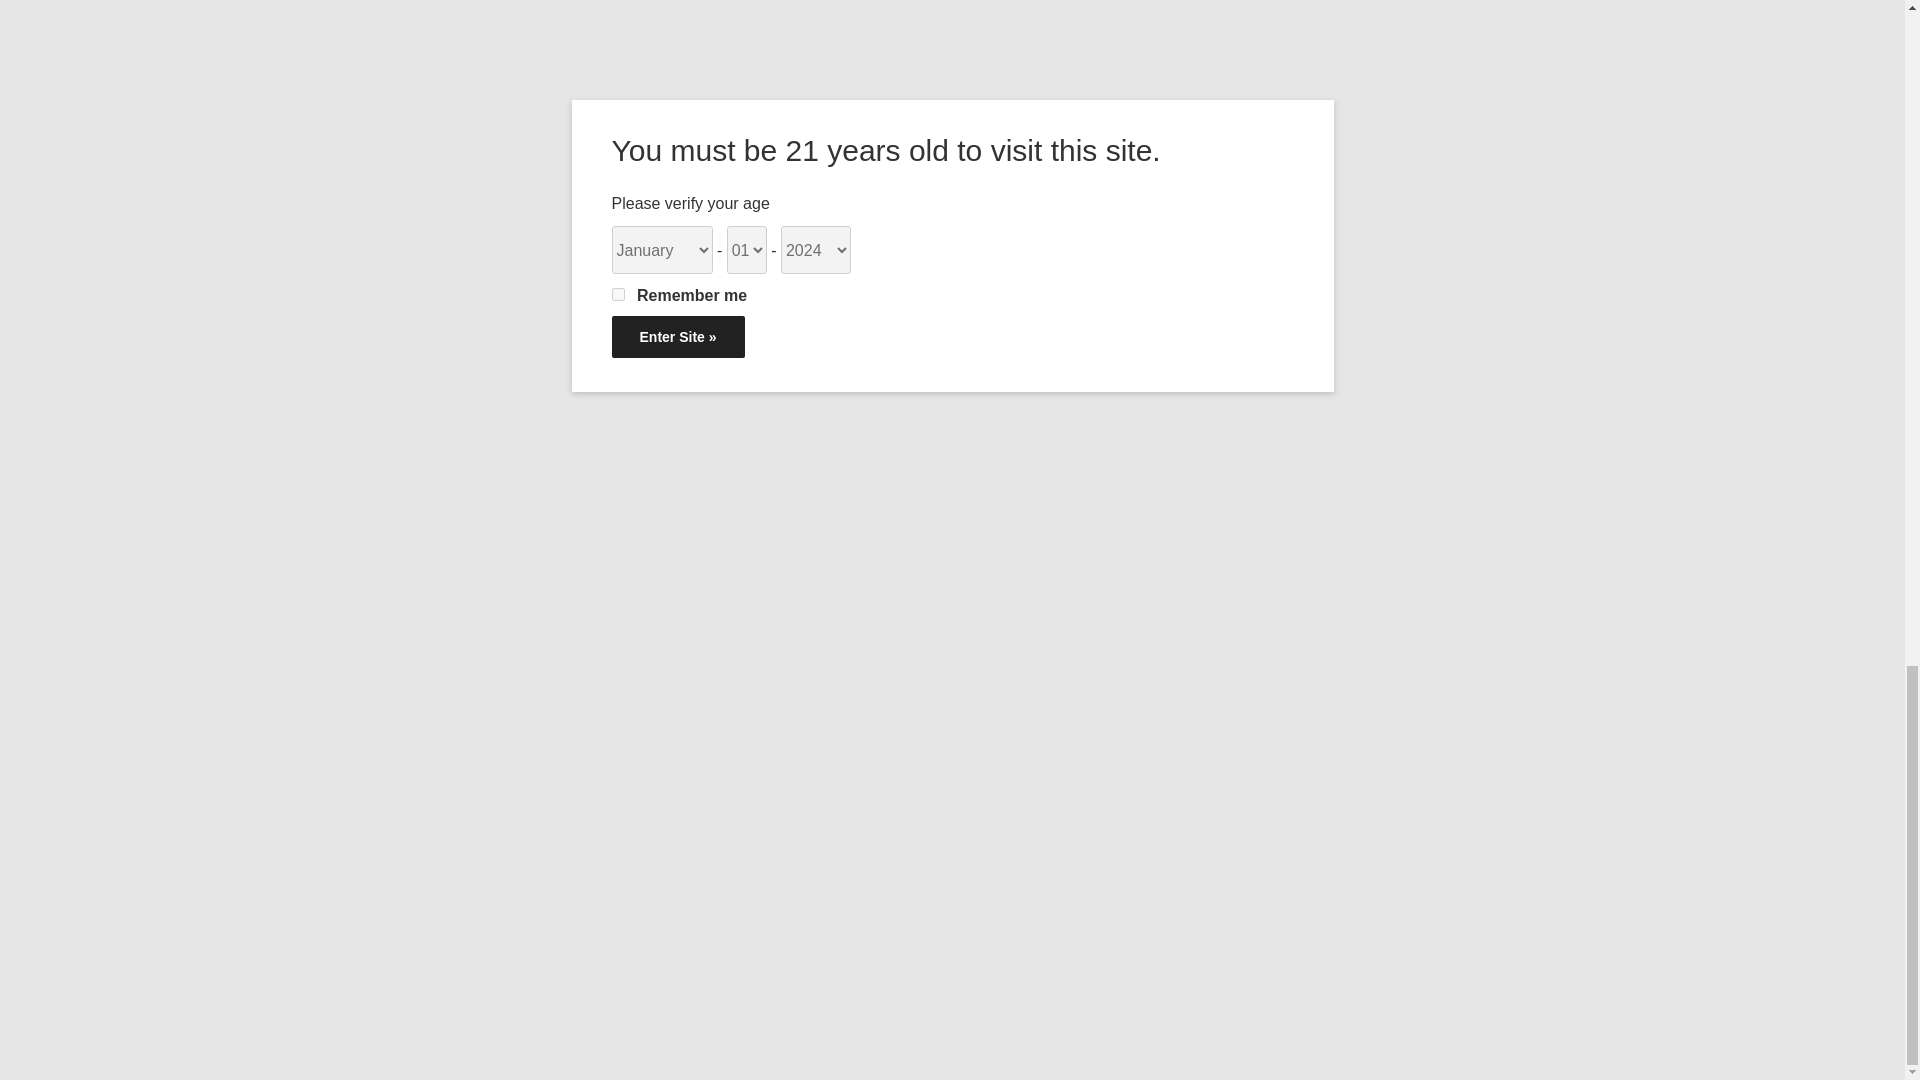 This screenshot has height=1080, width=1920. I want to click on Post Comment, so click(947, 112).